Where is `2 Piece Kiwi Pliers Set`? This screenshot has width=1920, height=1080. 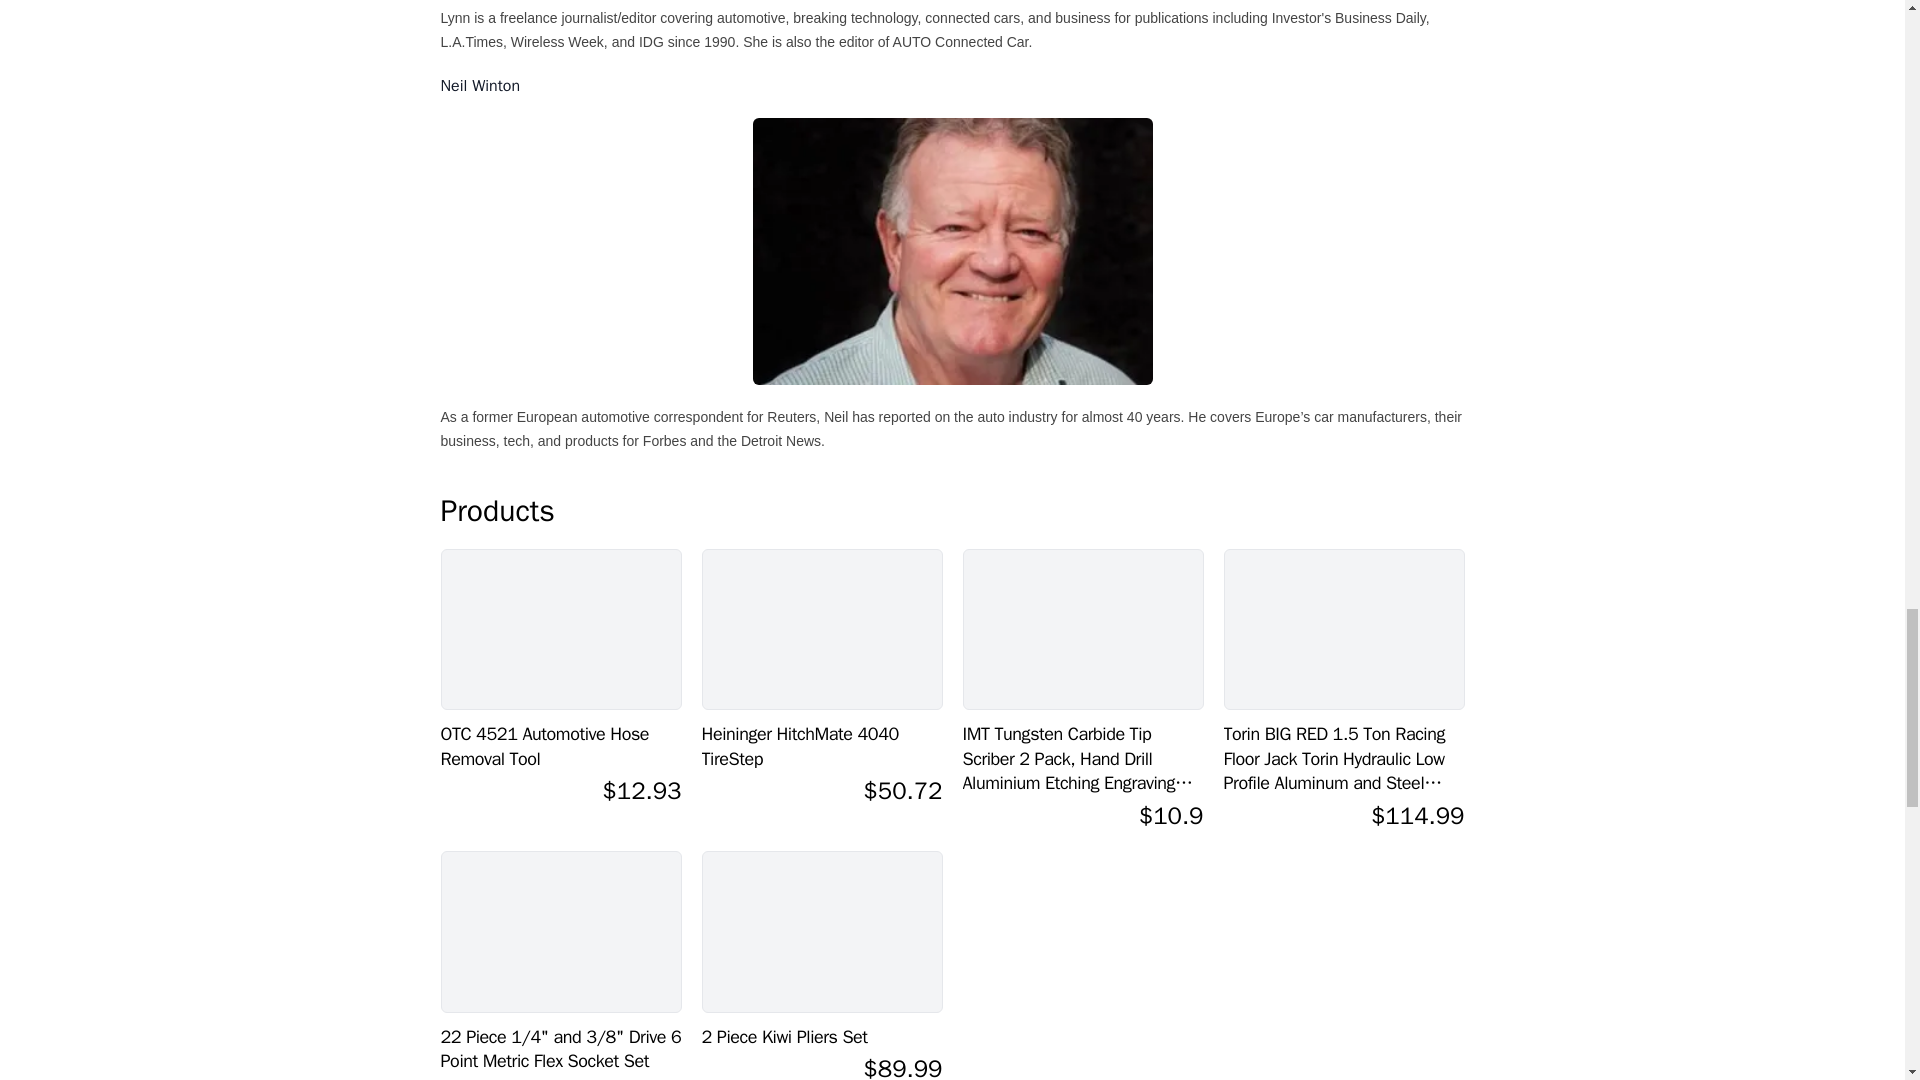 2 Piece Kiwi Pliers Set is located at coordinates (822, 1036).